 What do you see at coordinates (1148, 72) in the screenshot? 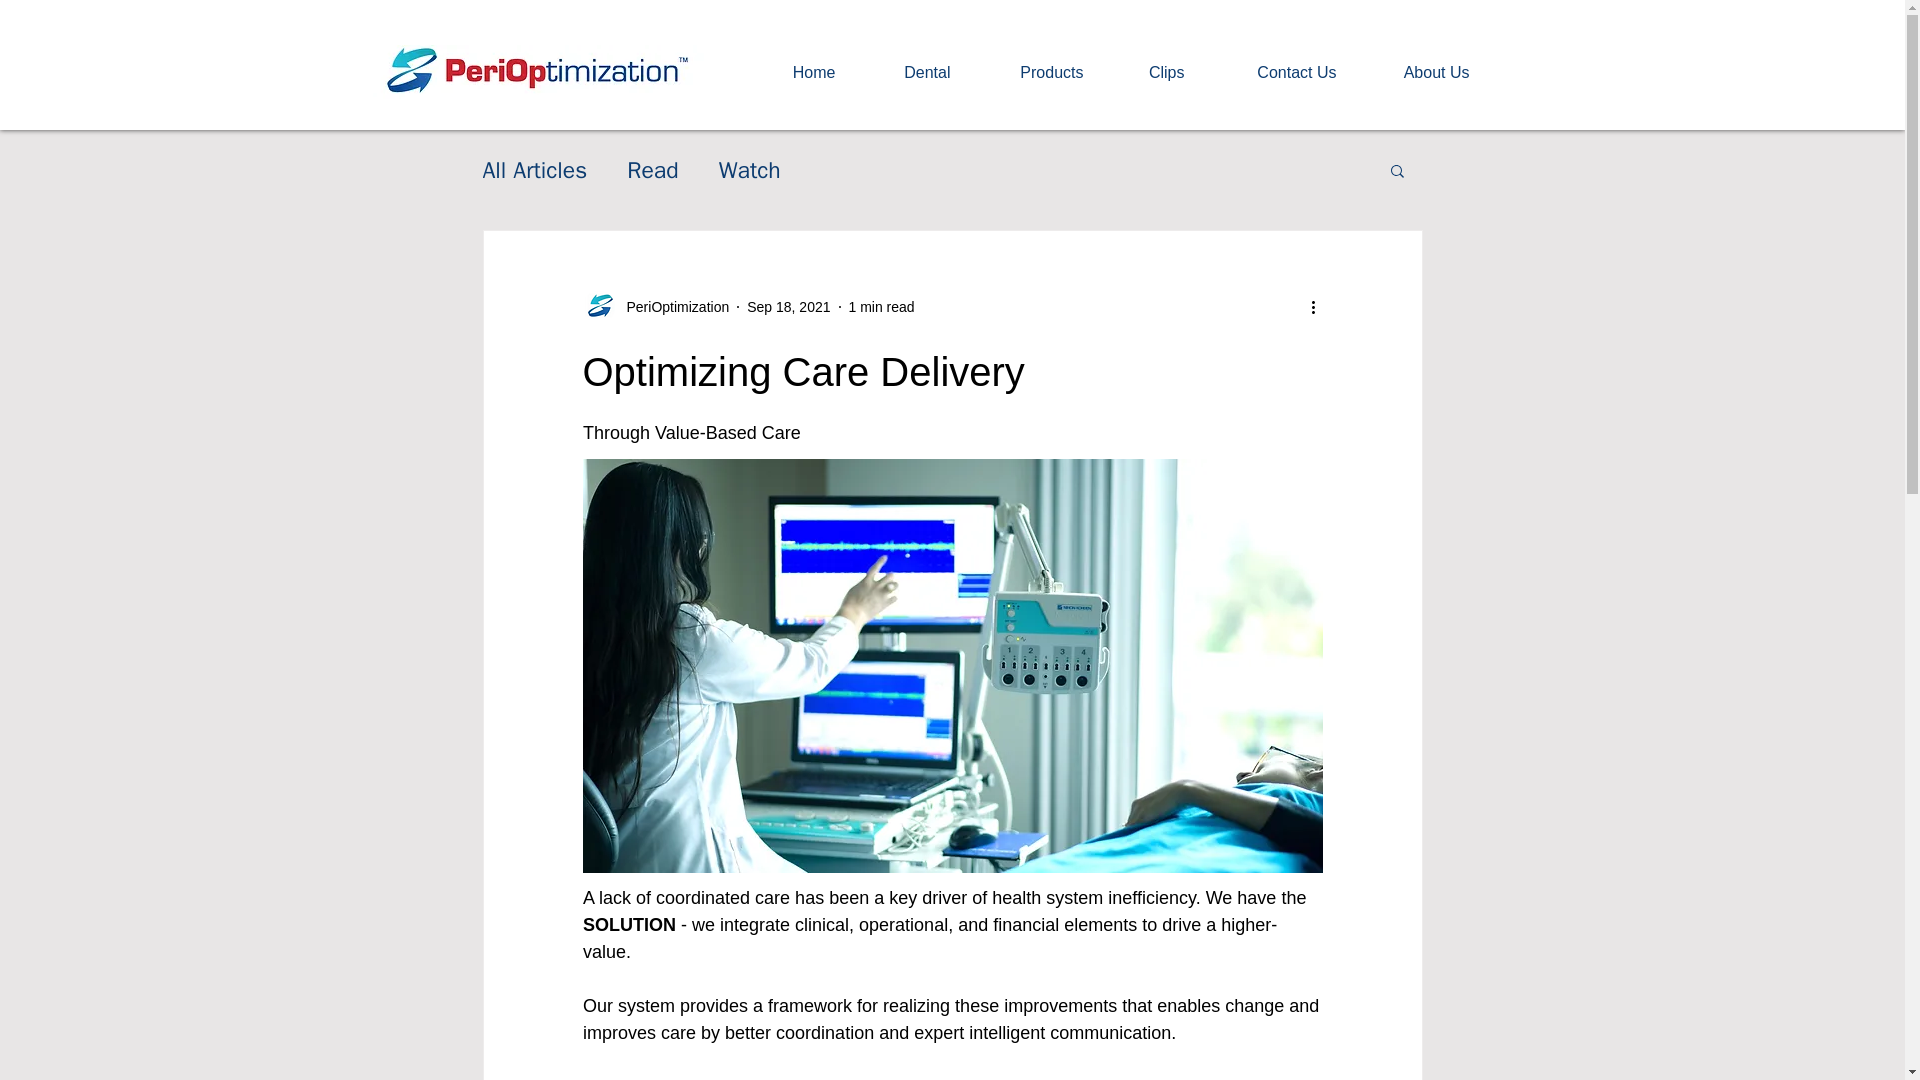
I see `Clips` at bounding box center [1148, 72].